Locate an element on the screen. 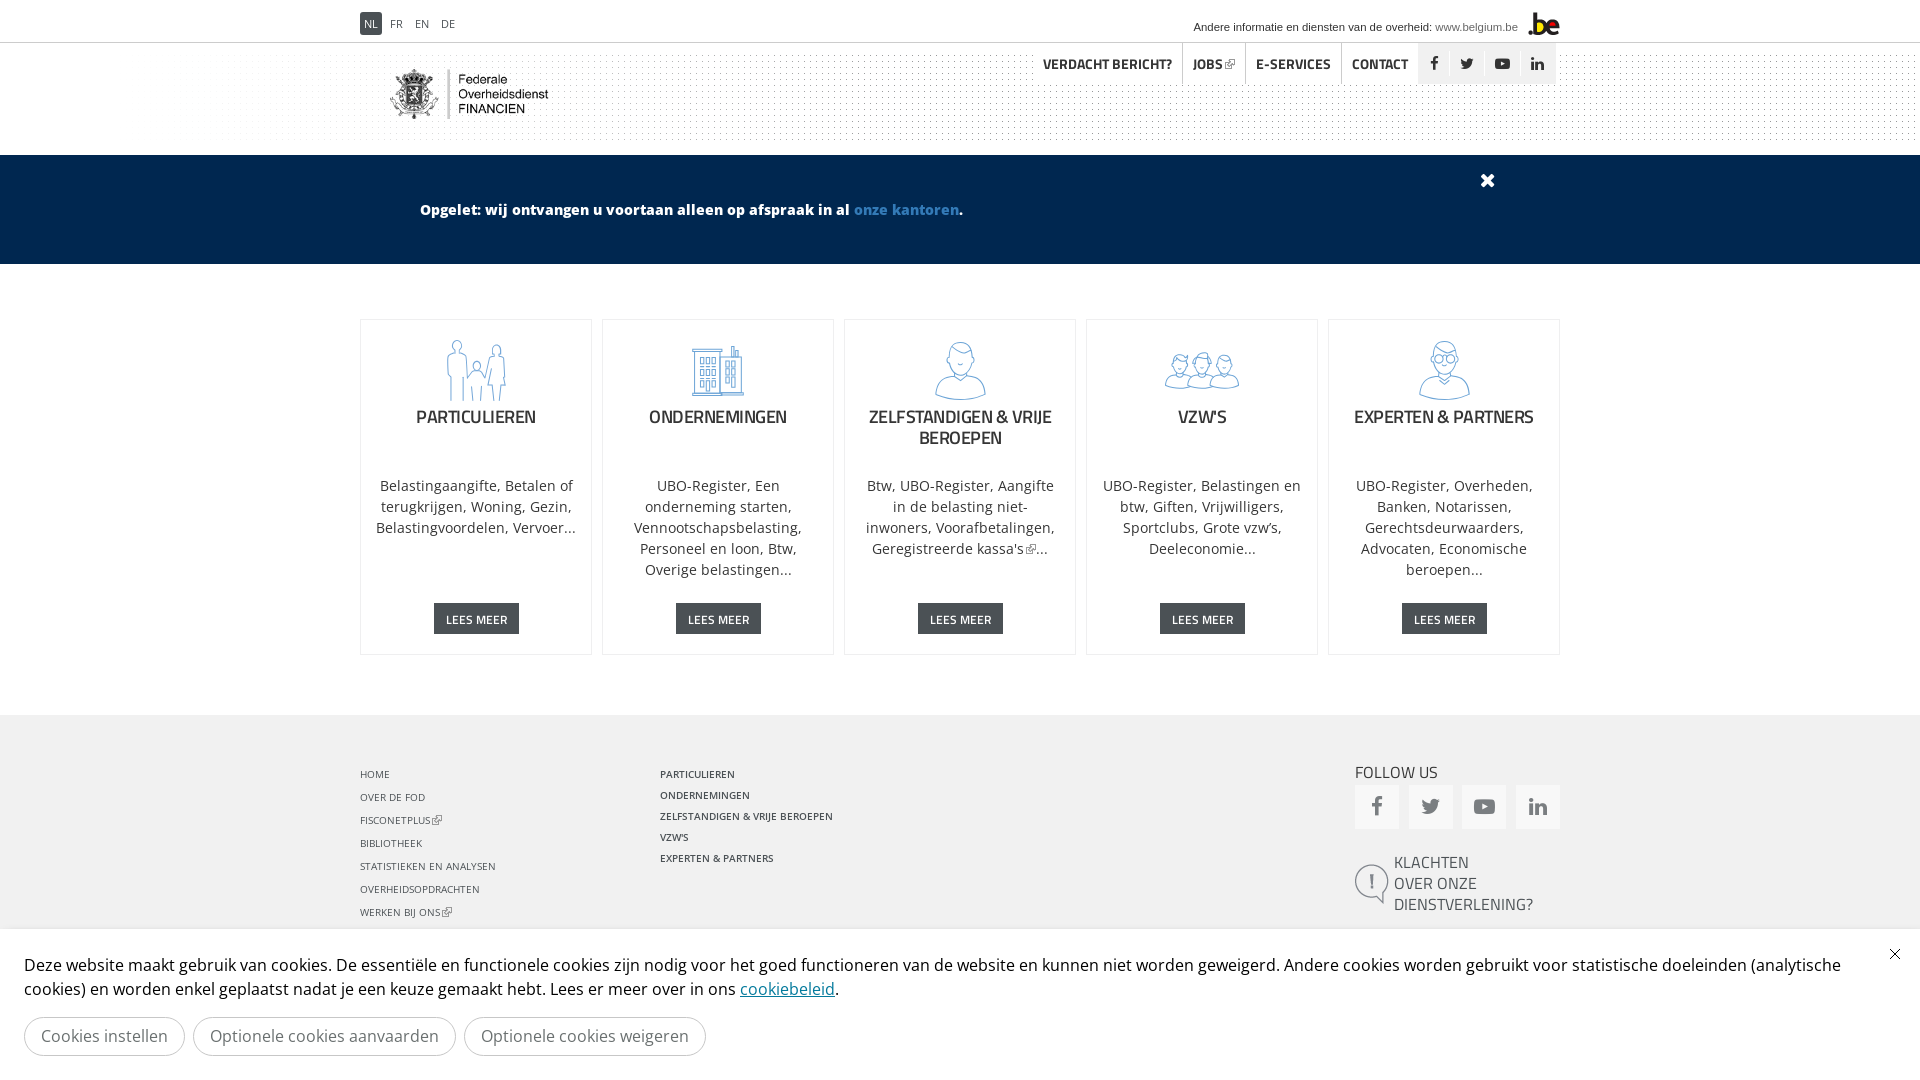  Vervoer is located at coordinates (538, 528).